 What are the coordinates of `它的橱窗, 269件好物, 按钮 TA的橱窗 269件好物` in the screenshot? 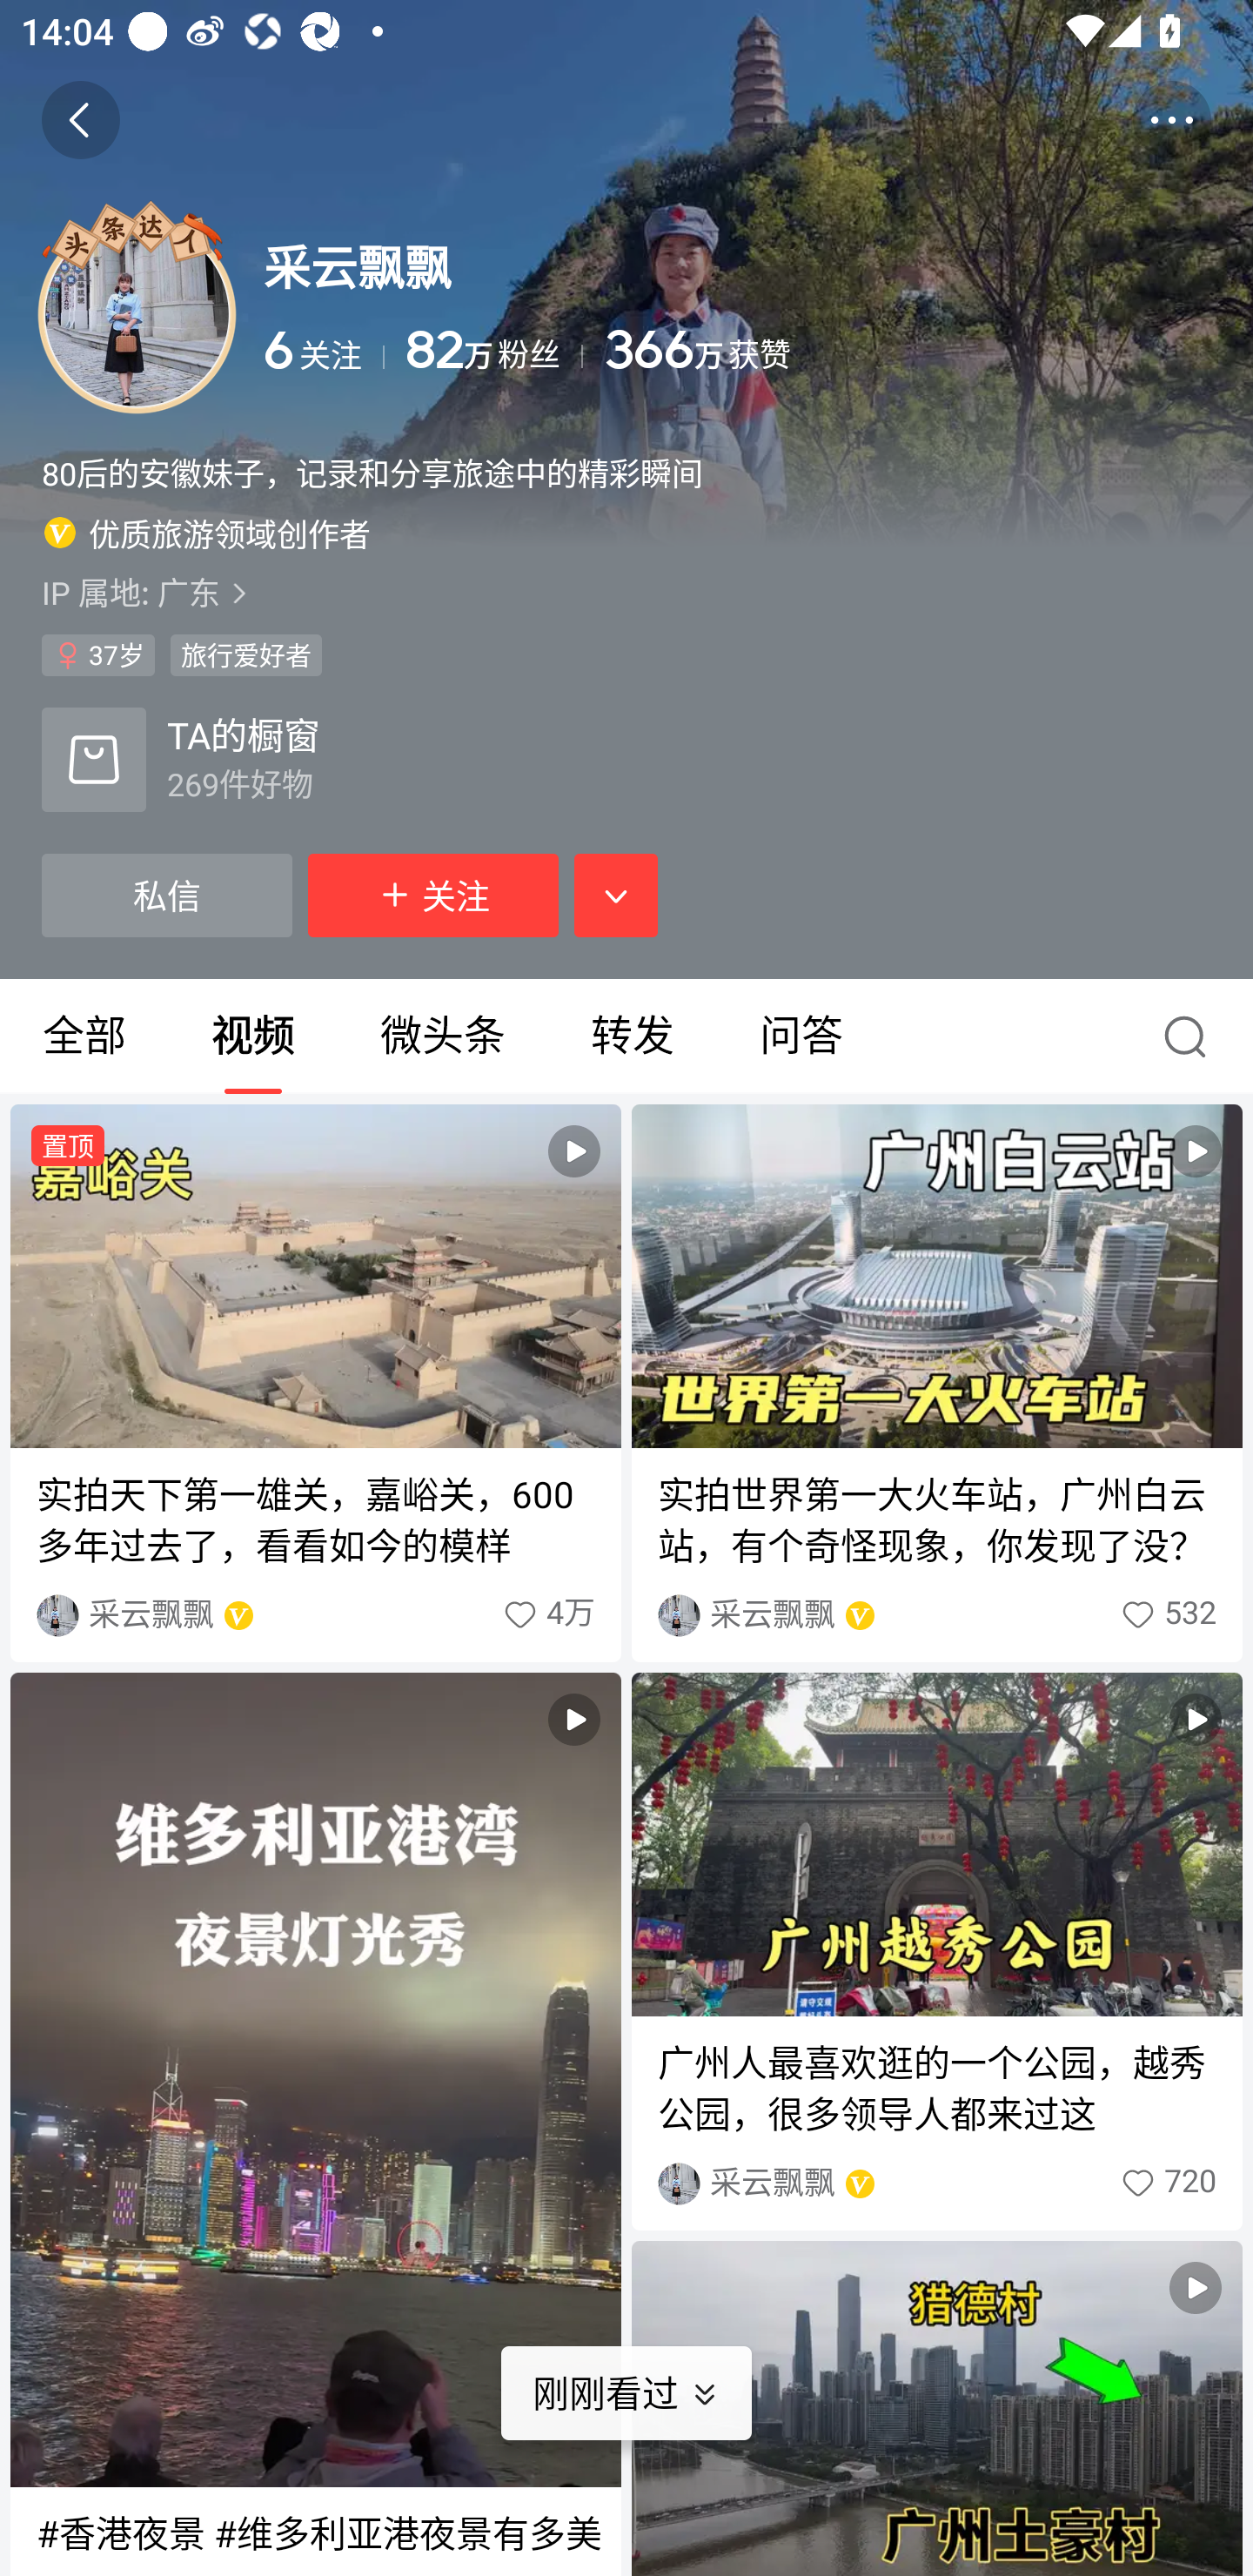 It's located at (181, 760).